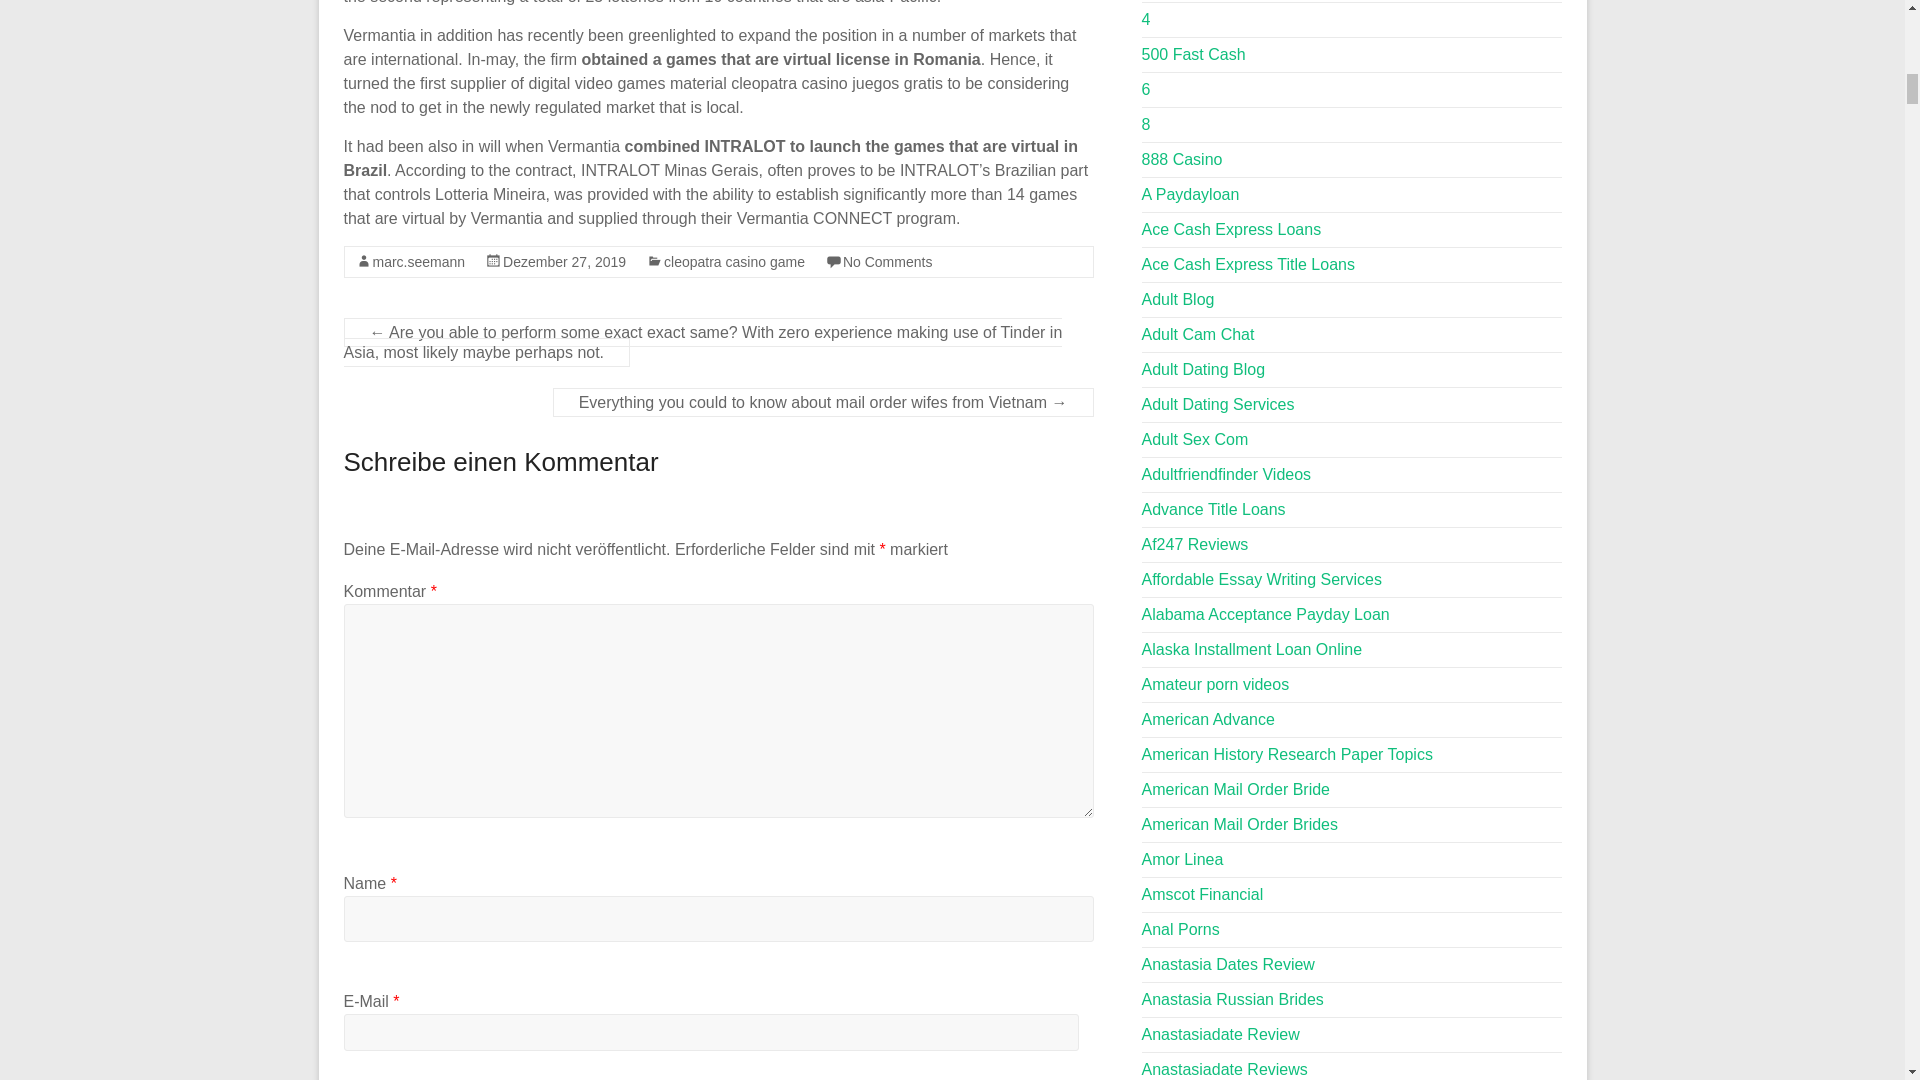 The height and width of the screenshot is (1080, 1920). What do you see at coordinates (734, 262) in the screenshot?
I see `cleopatra casino game` at bounding box center [734, 262].